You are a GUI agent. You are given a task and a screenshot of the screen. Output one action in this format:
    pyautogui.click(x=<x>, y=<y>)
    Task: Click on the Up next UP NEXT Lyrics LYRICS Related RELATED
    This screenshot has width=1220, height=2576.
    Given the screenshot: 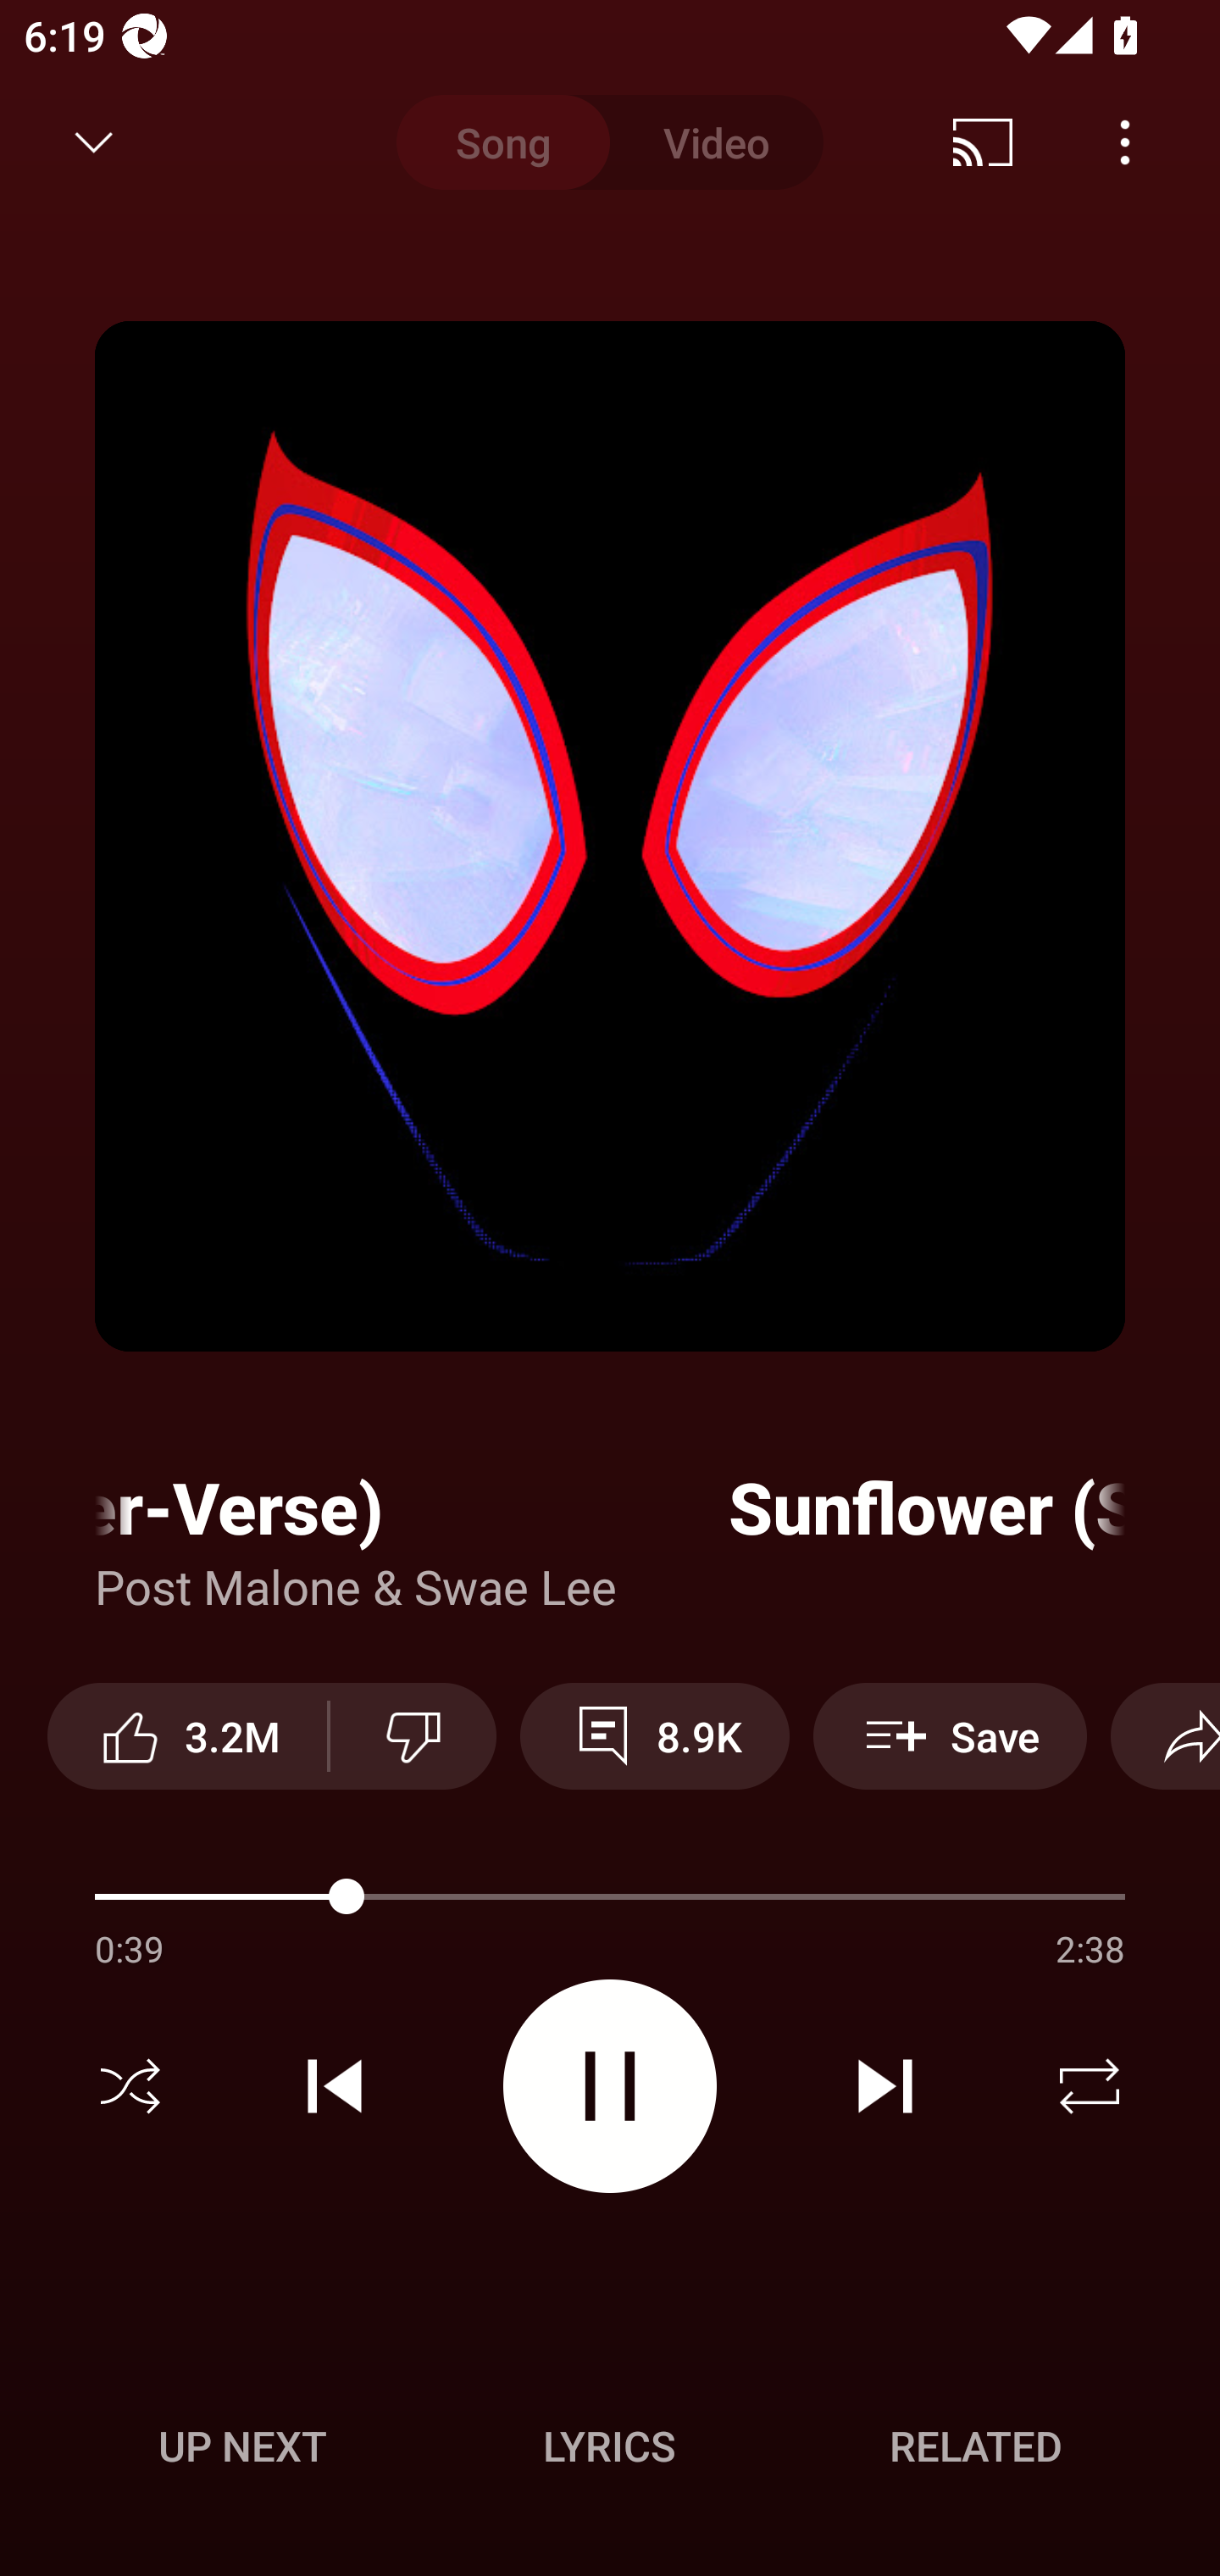 What is the action you would take?
    pyautogui.click(x=610, y=2451)
    